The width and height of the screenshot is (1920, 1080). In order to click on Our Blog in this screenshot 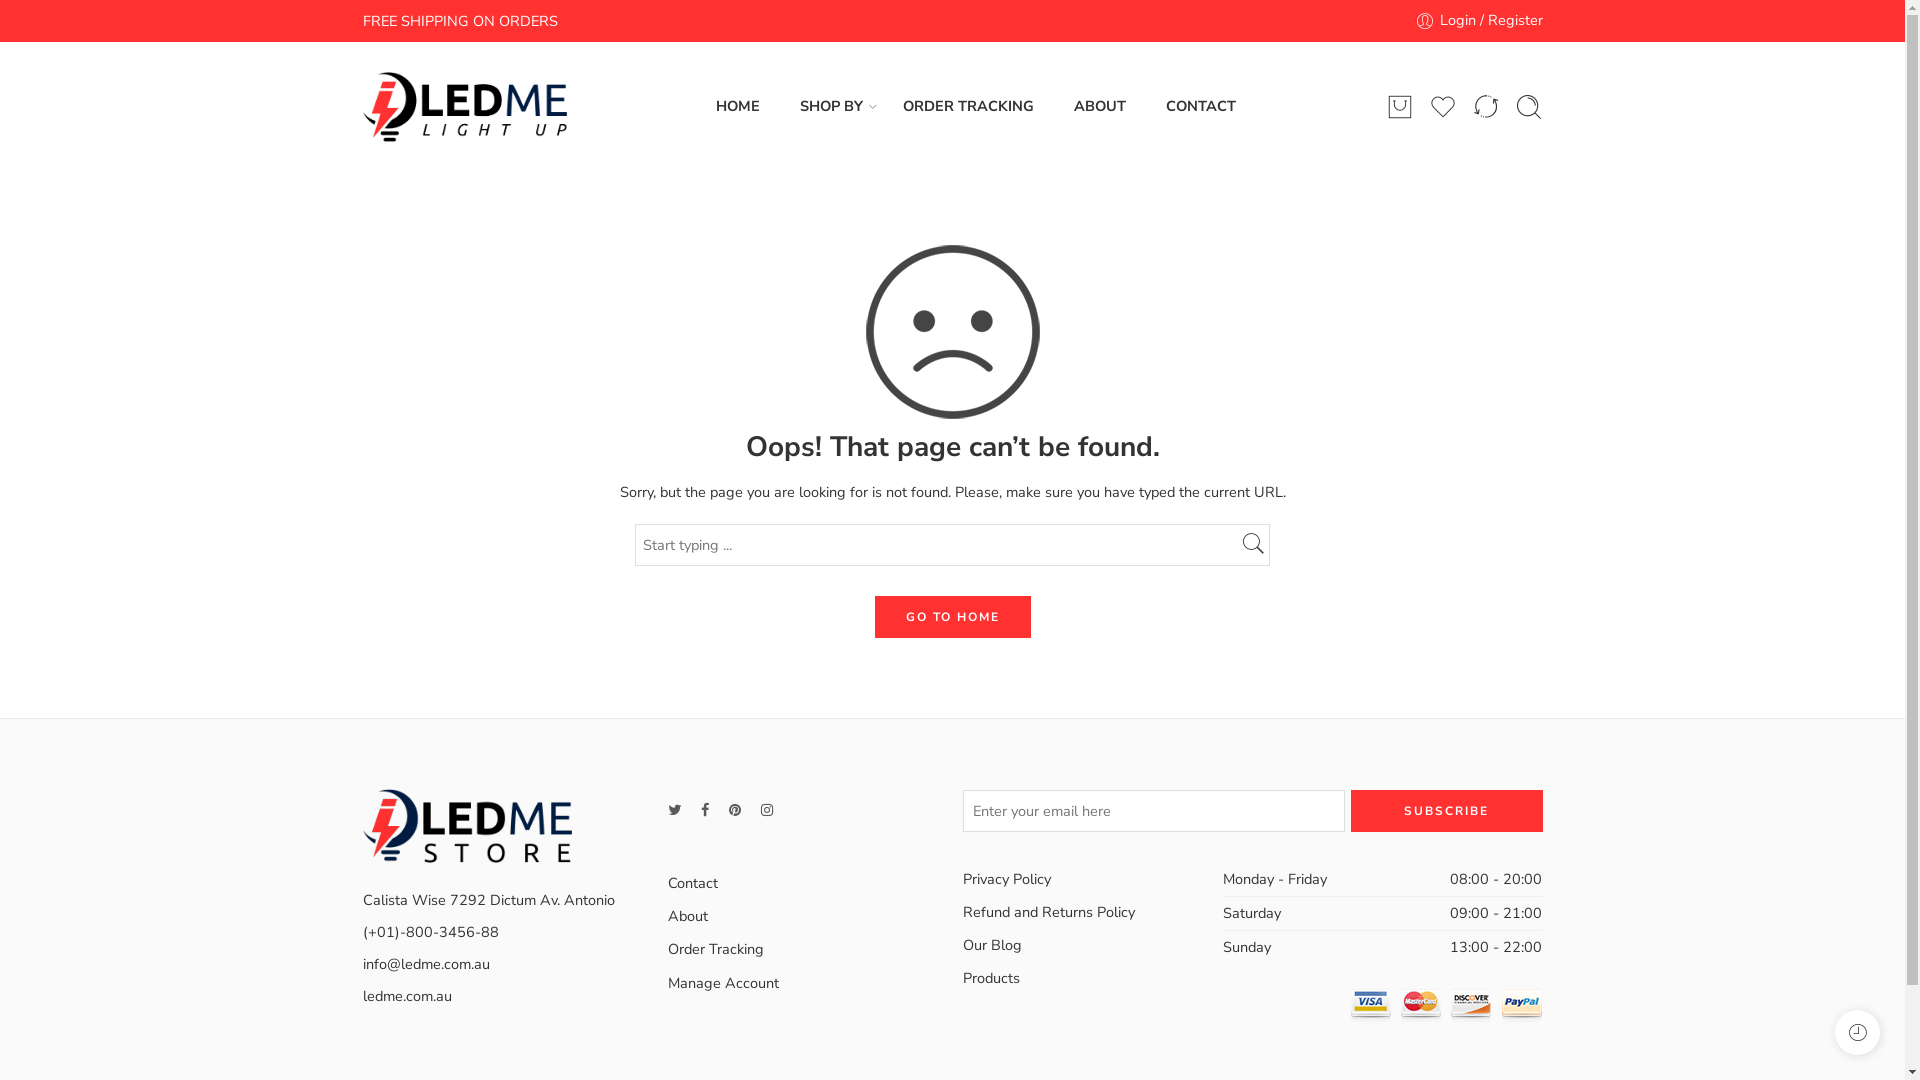, I will do `click(1092, 946)`.